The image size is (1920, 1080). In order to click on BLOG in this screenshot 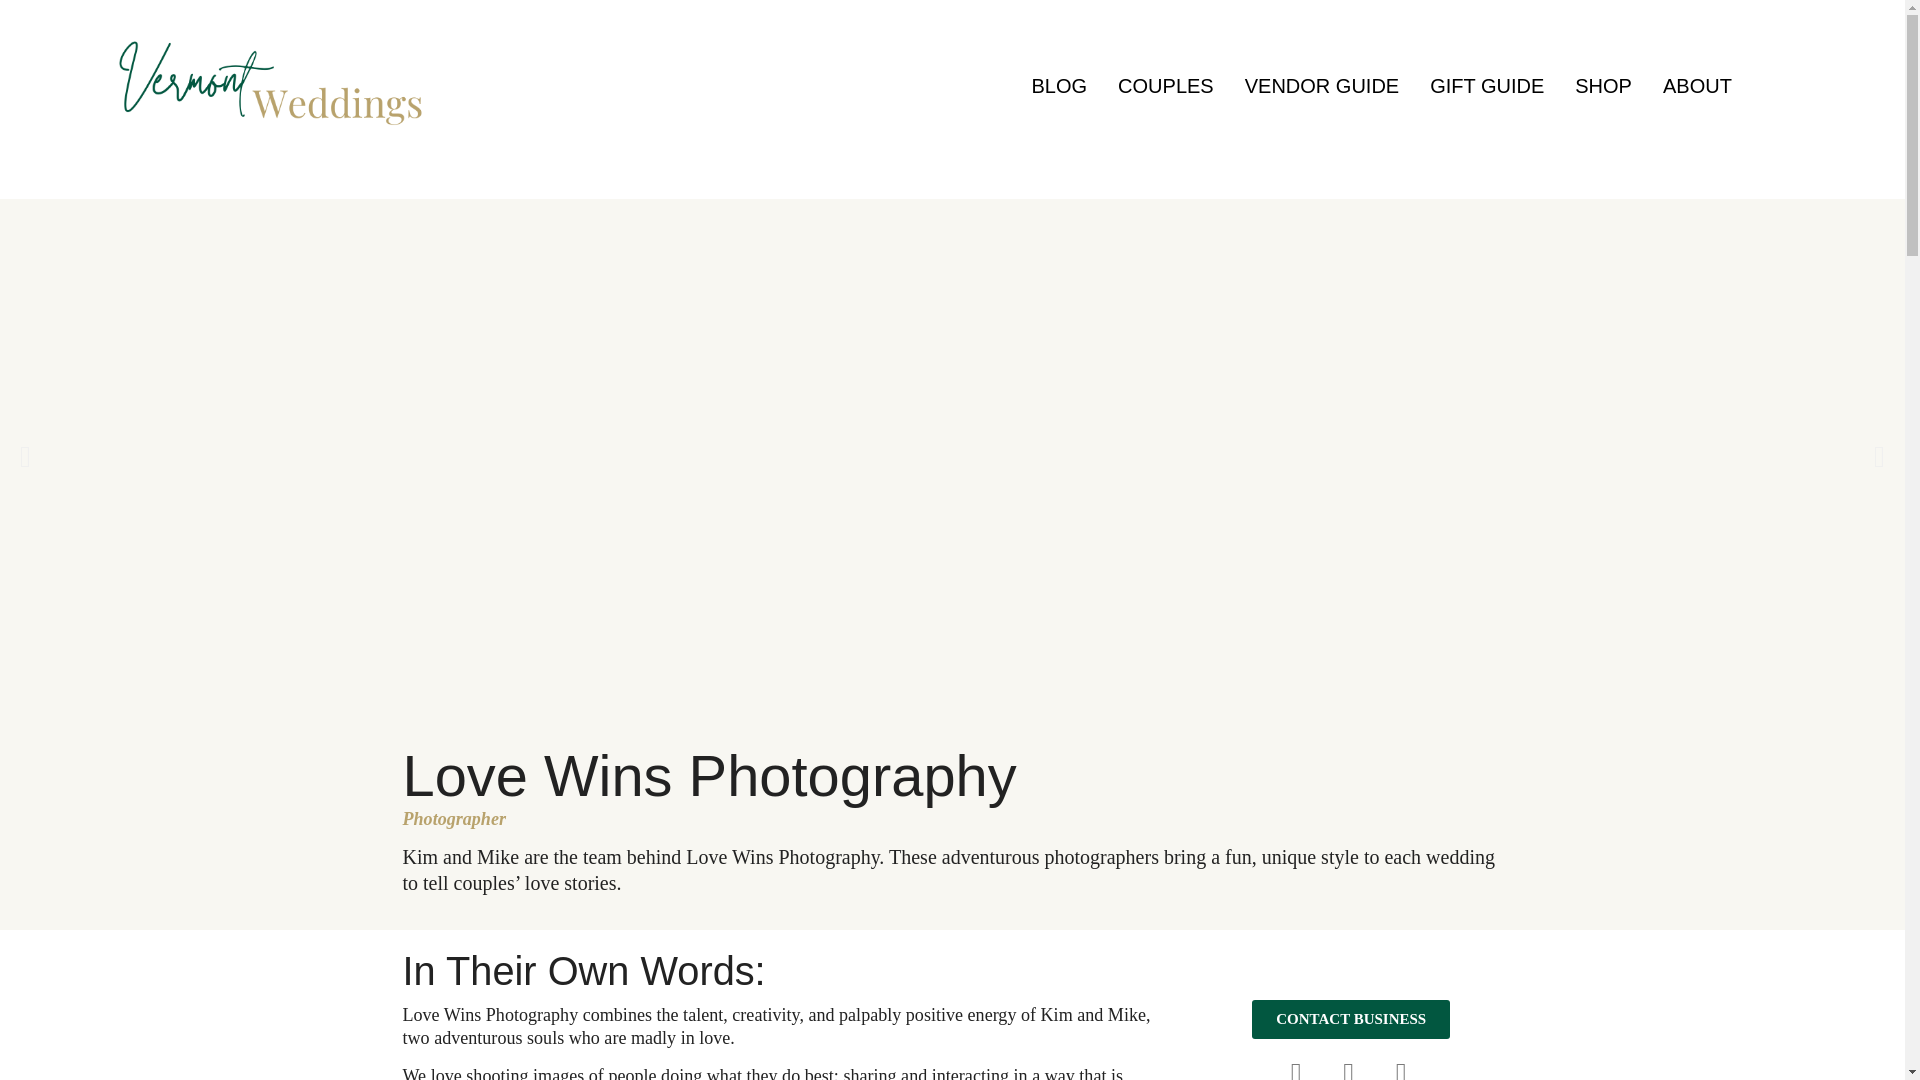, I will do `click(1060, 86)`.